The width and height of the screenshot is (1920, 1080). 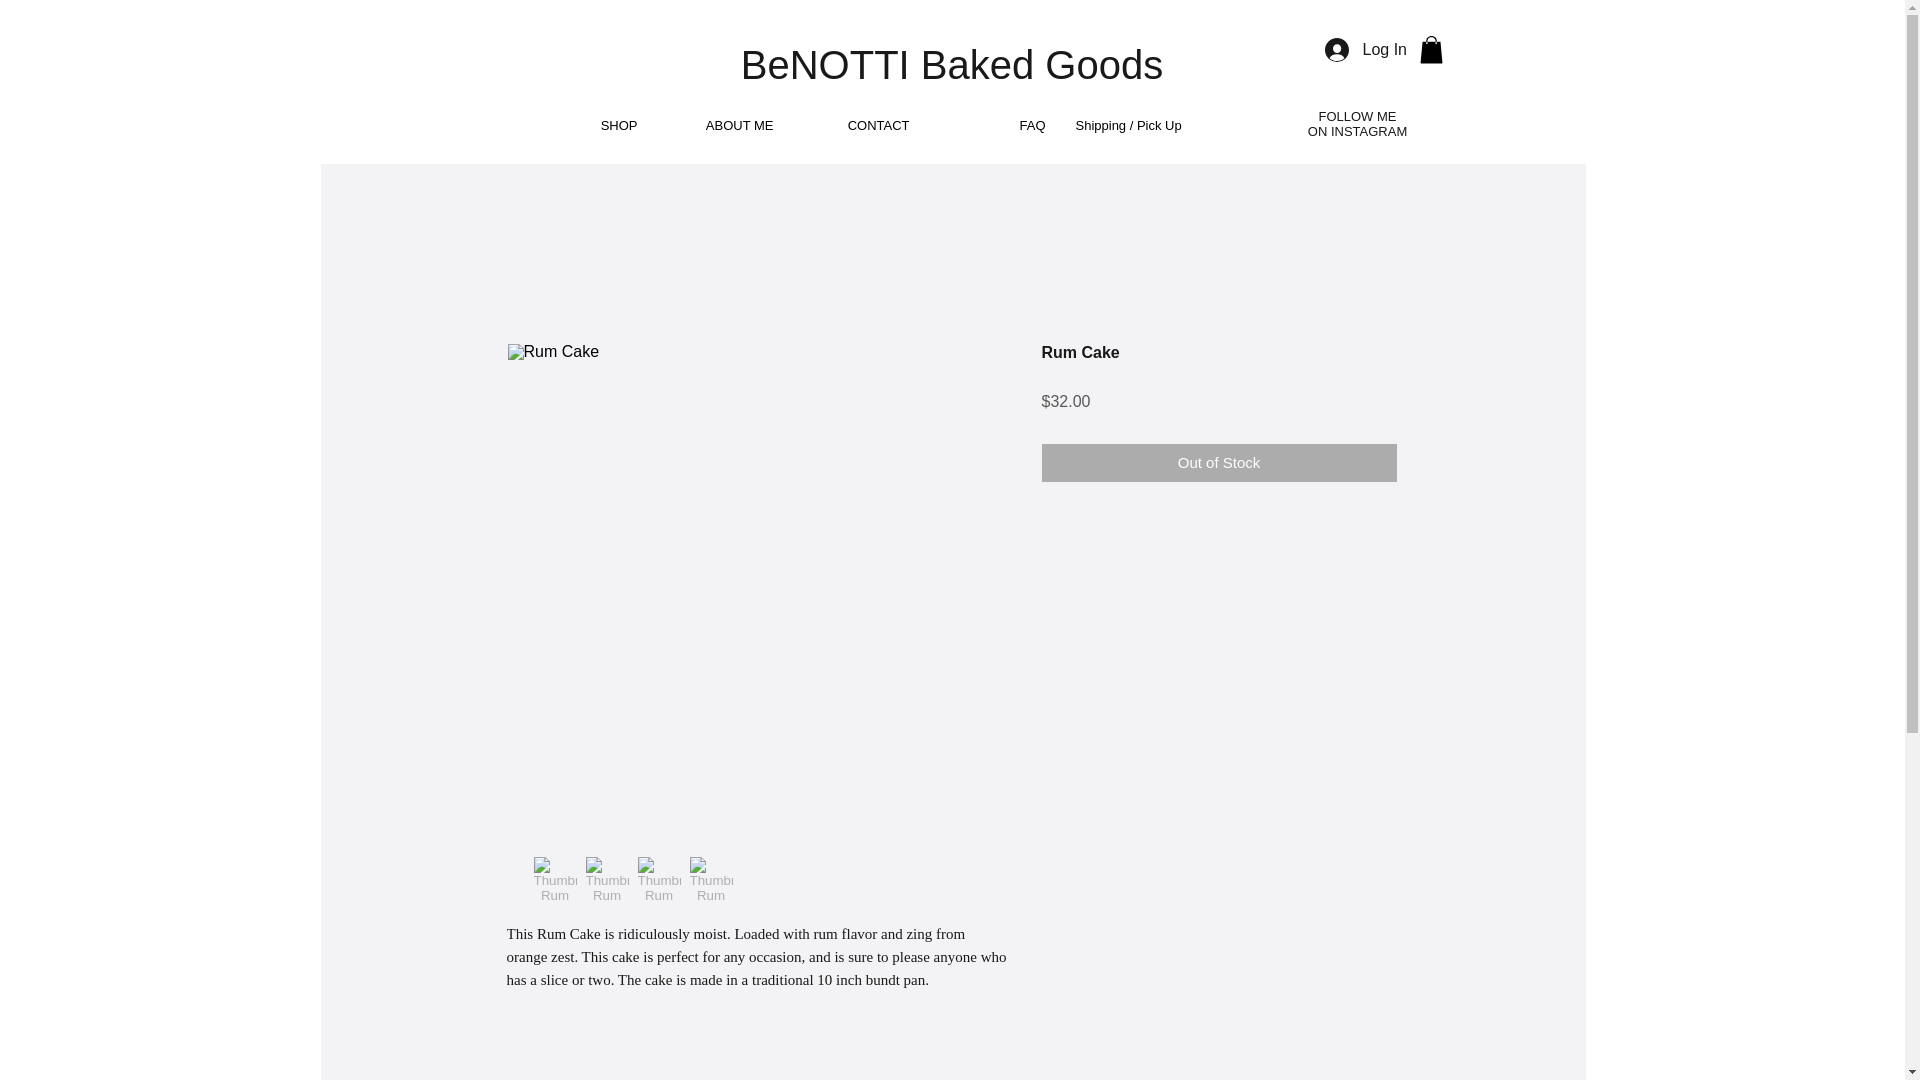 What do you see at coordinates (855, 126) in the screenshot?
I see `CONTACT` at bounding box center [855, 126].